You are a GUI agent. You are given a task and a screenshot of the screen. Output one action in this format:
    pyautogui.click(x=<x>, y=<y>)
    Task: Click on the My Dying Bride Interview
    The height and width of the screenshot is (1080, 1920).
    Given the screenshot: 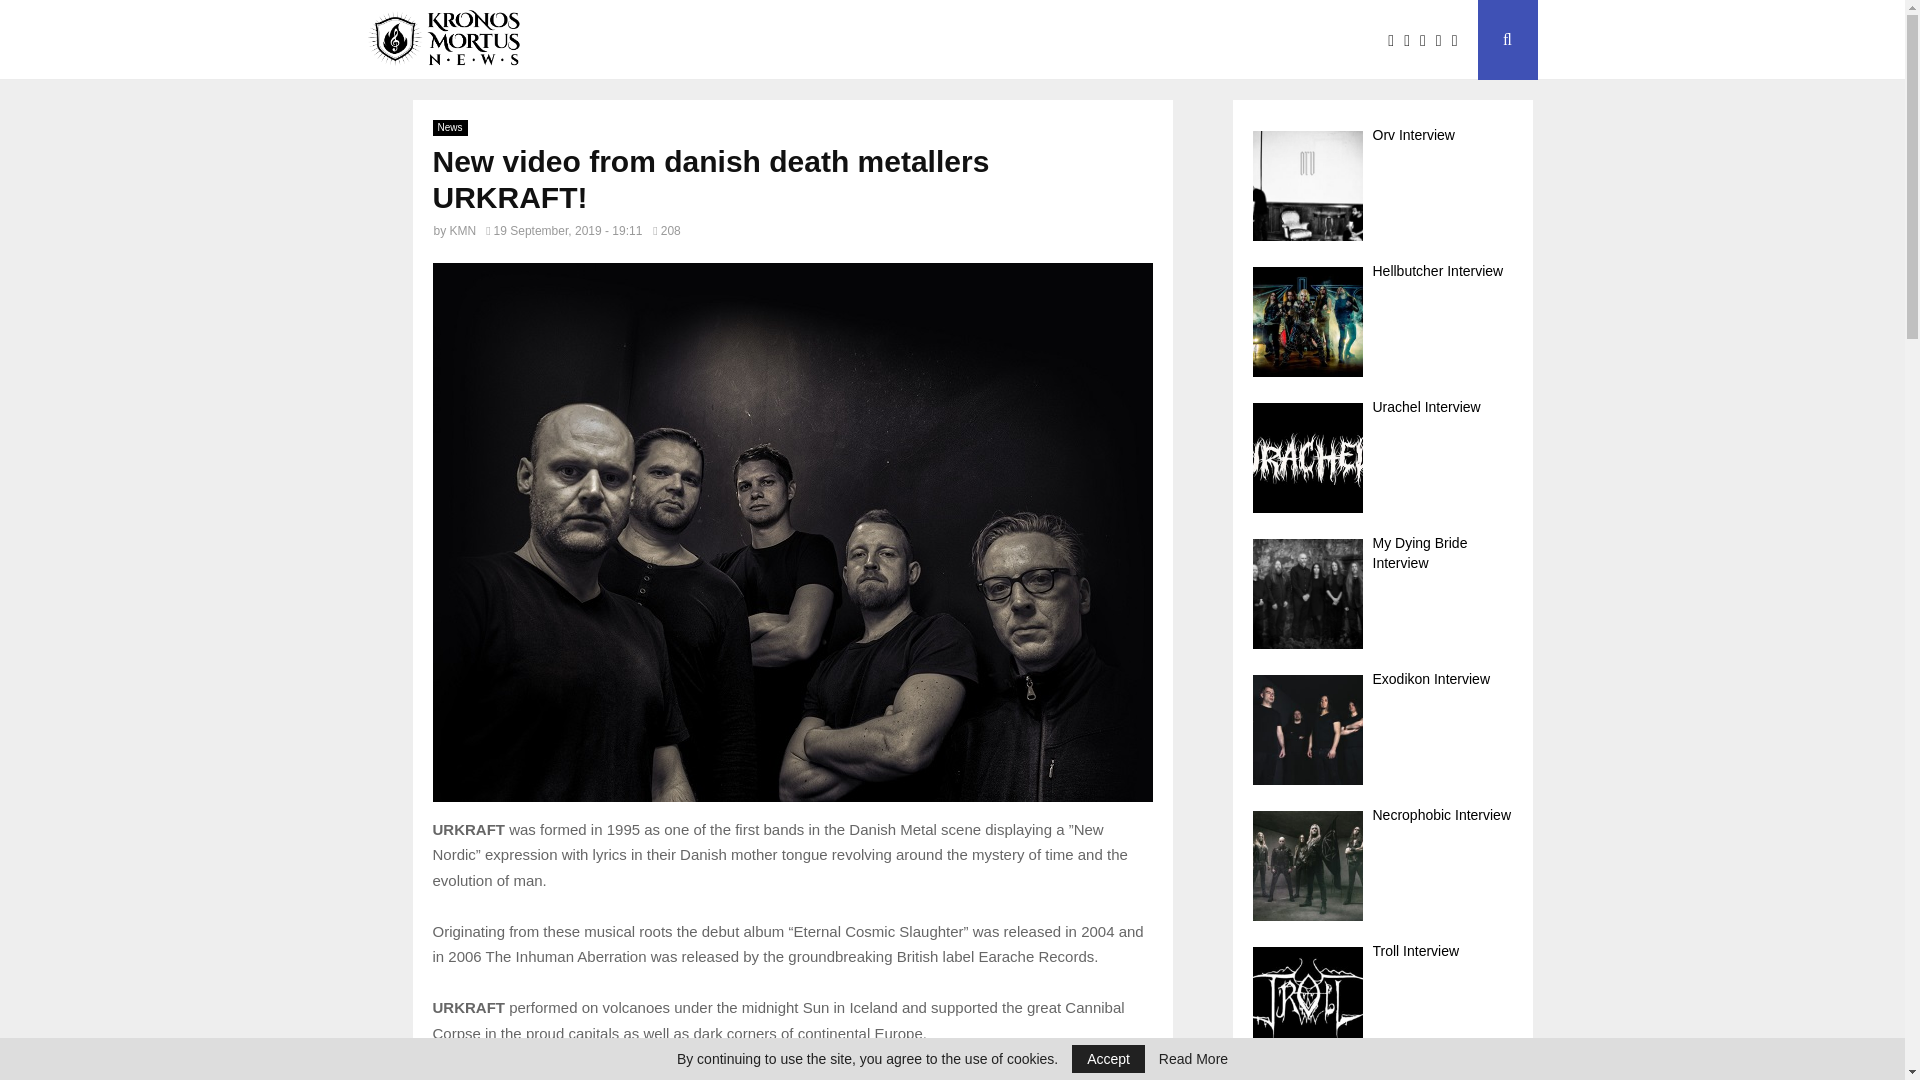 What is the action you would take?
    pyautogui.click(x=1382, y=594)
    